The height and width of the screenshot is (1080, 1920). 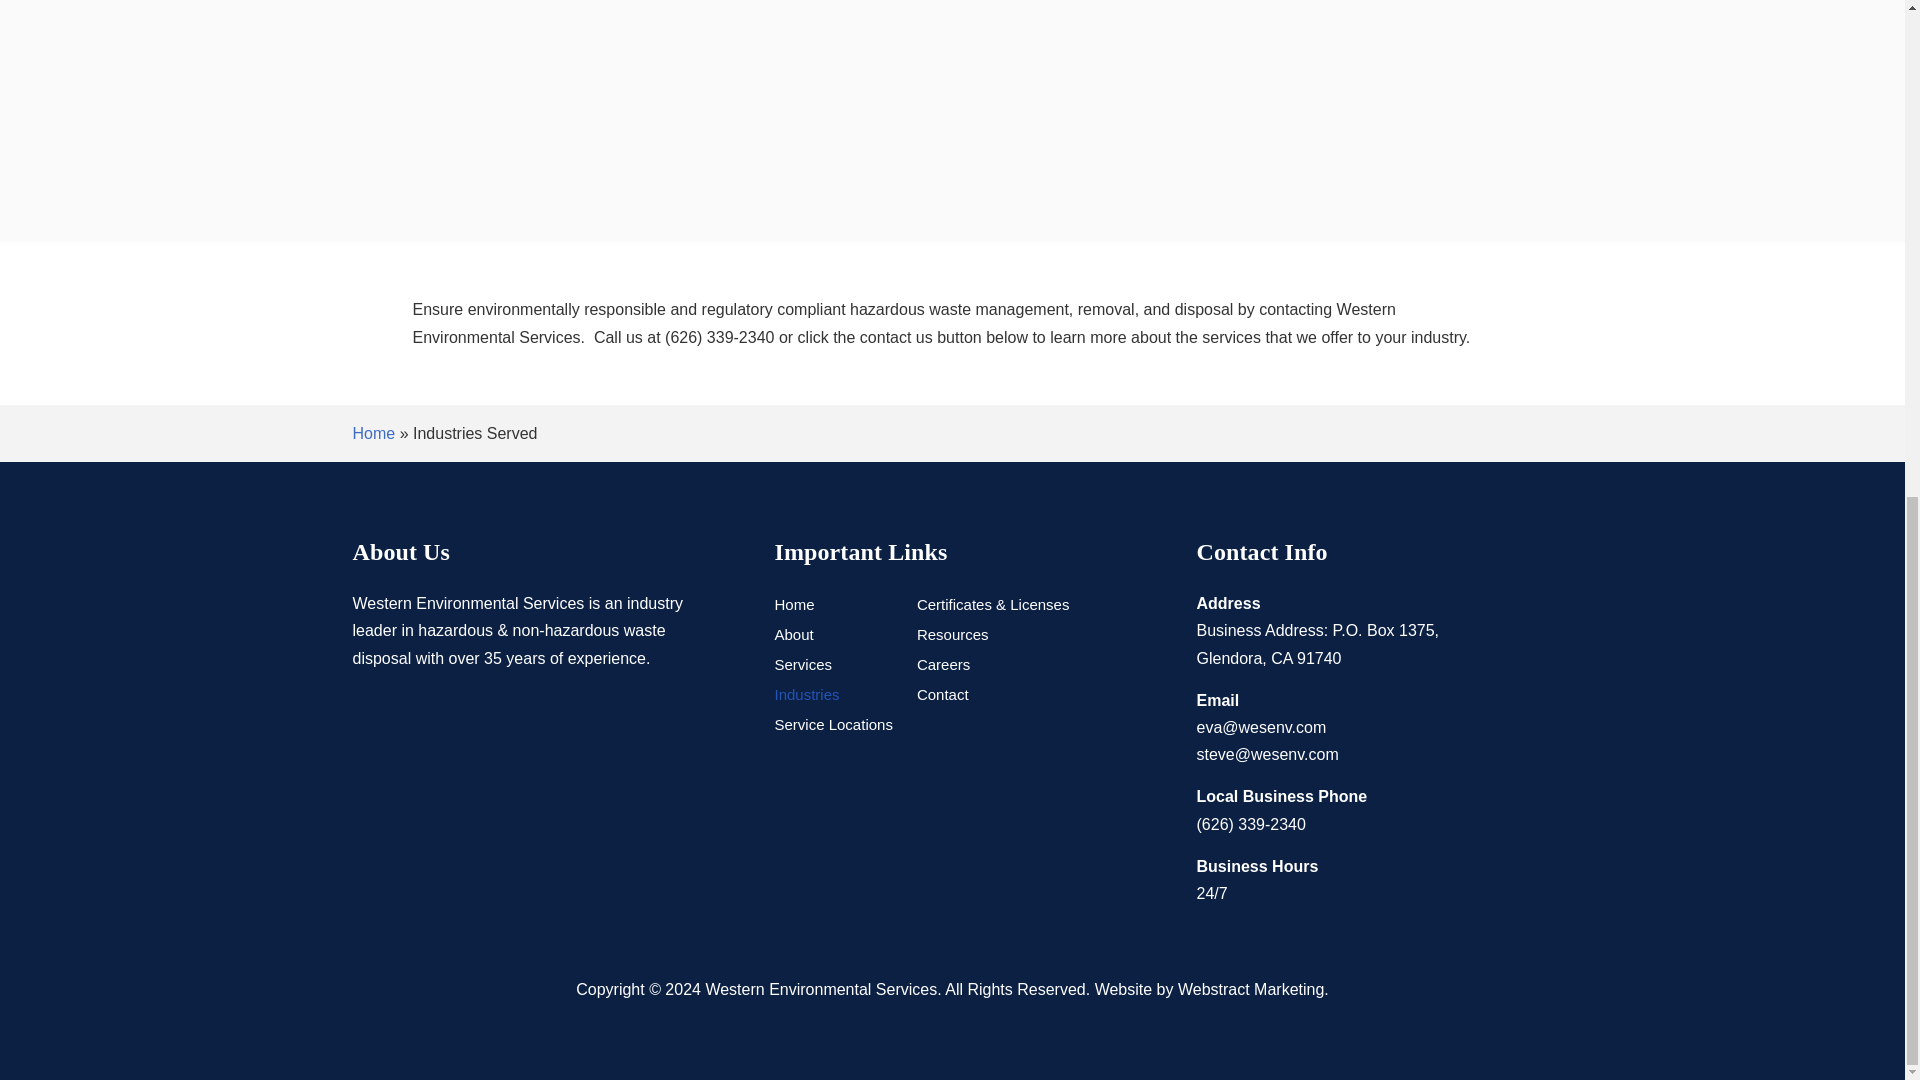 I want to click on Home, so click(x=373, y=433).